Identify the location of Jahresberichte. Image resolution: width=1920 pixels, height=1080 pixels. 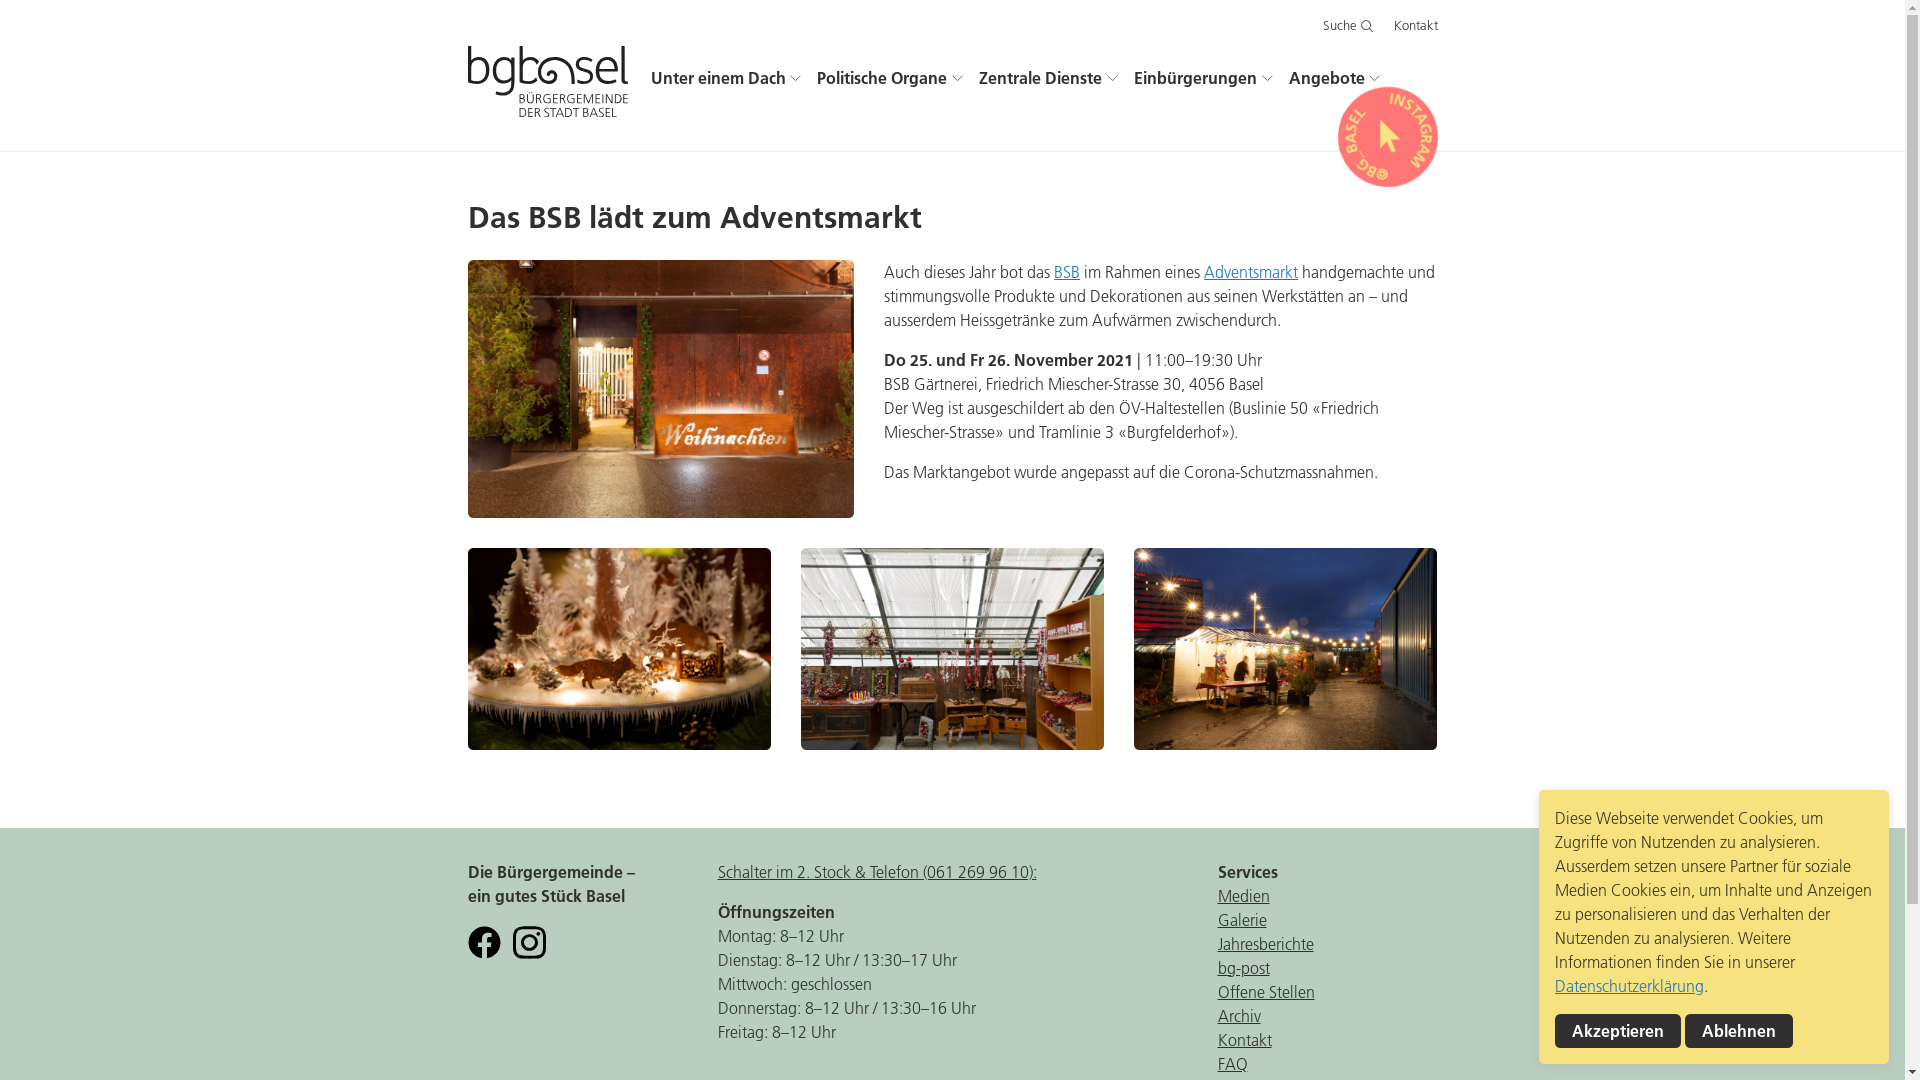
(1266, 944).